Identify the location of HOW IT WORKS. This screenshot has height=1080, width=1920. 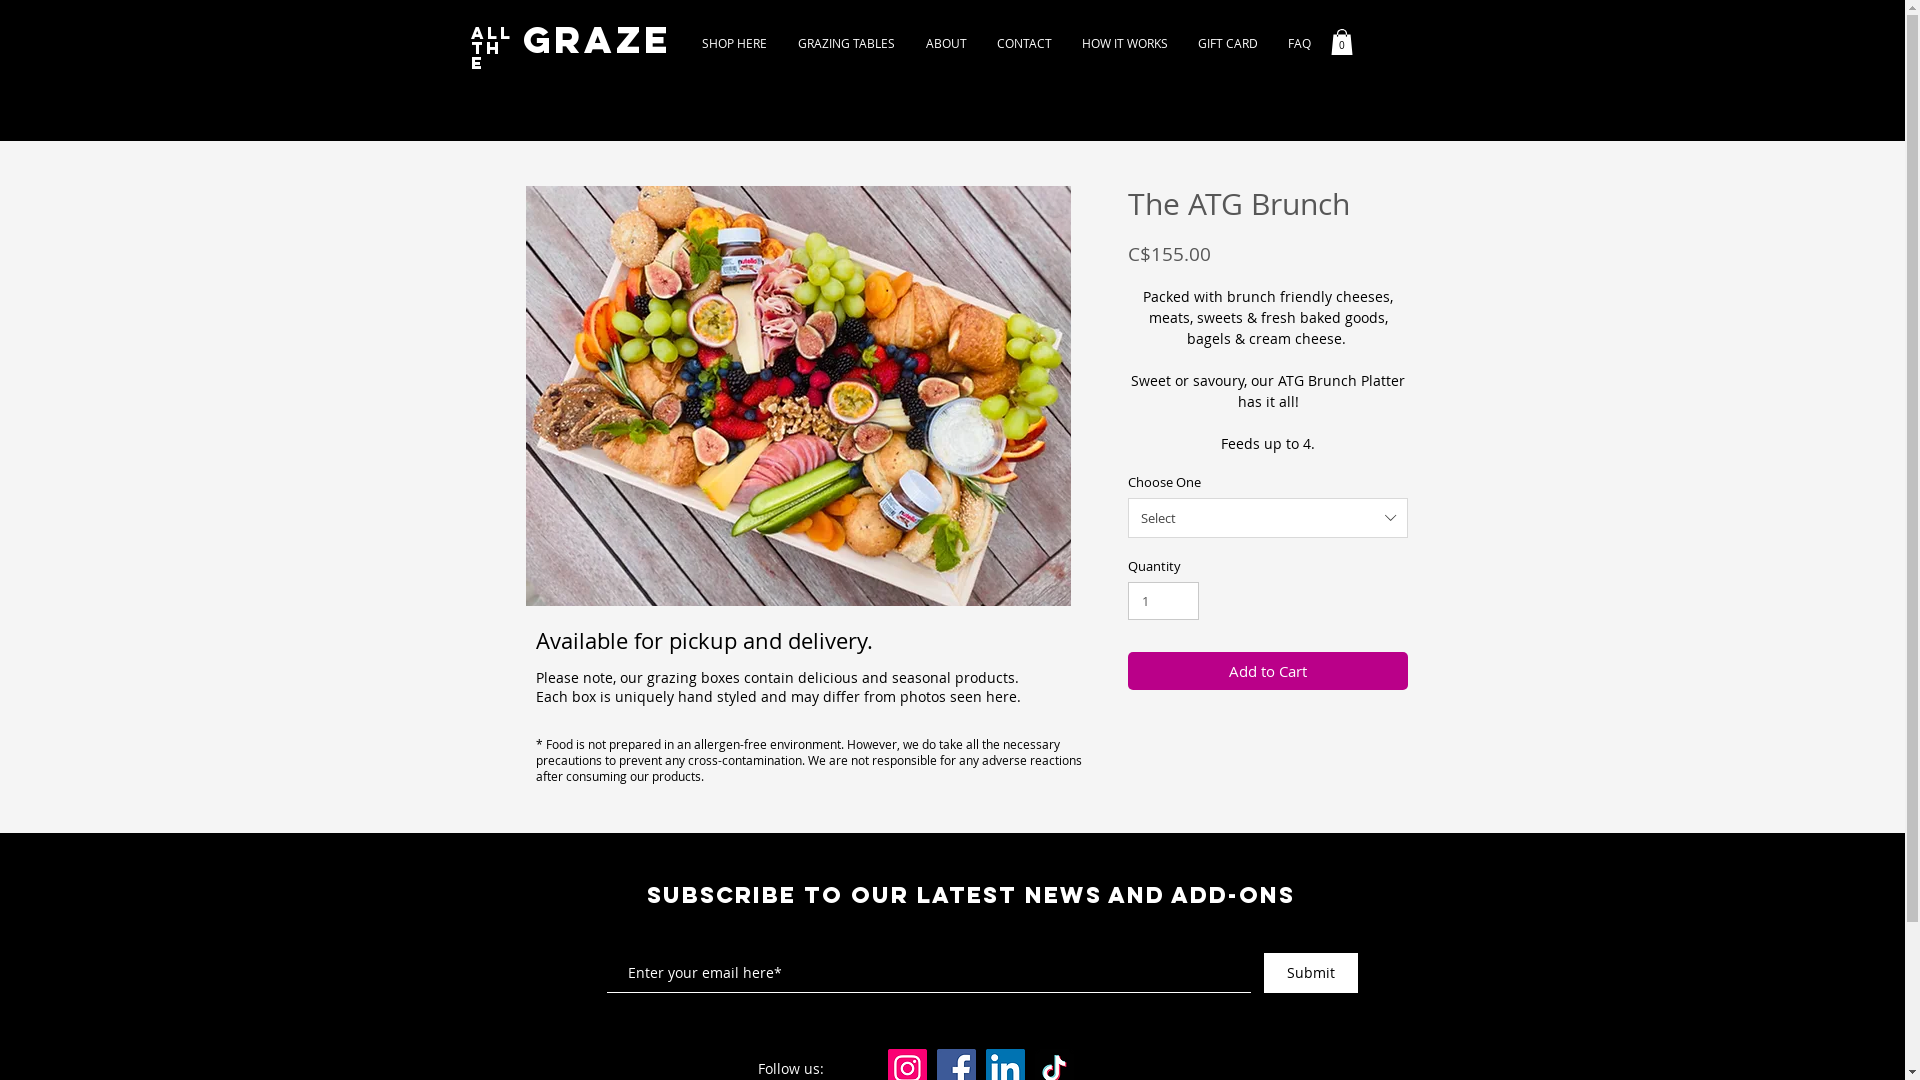
(1124, 44).